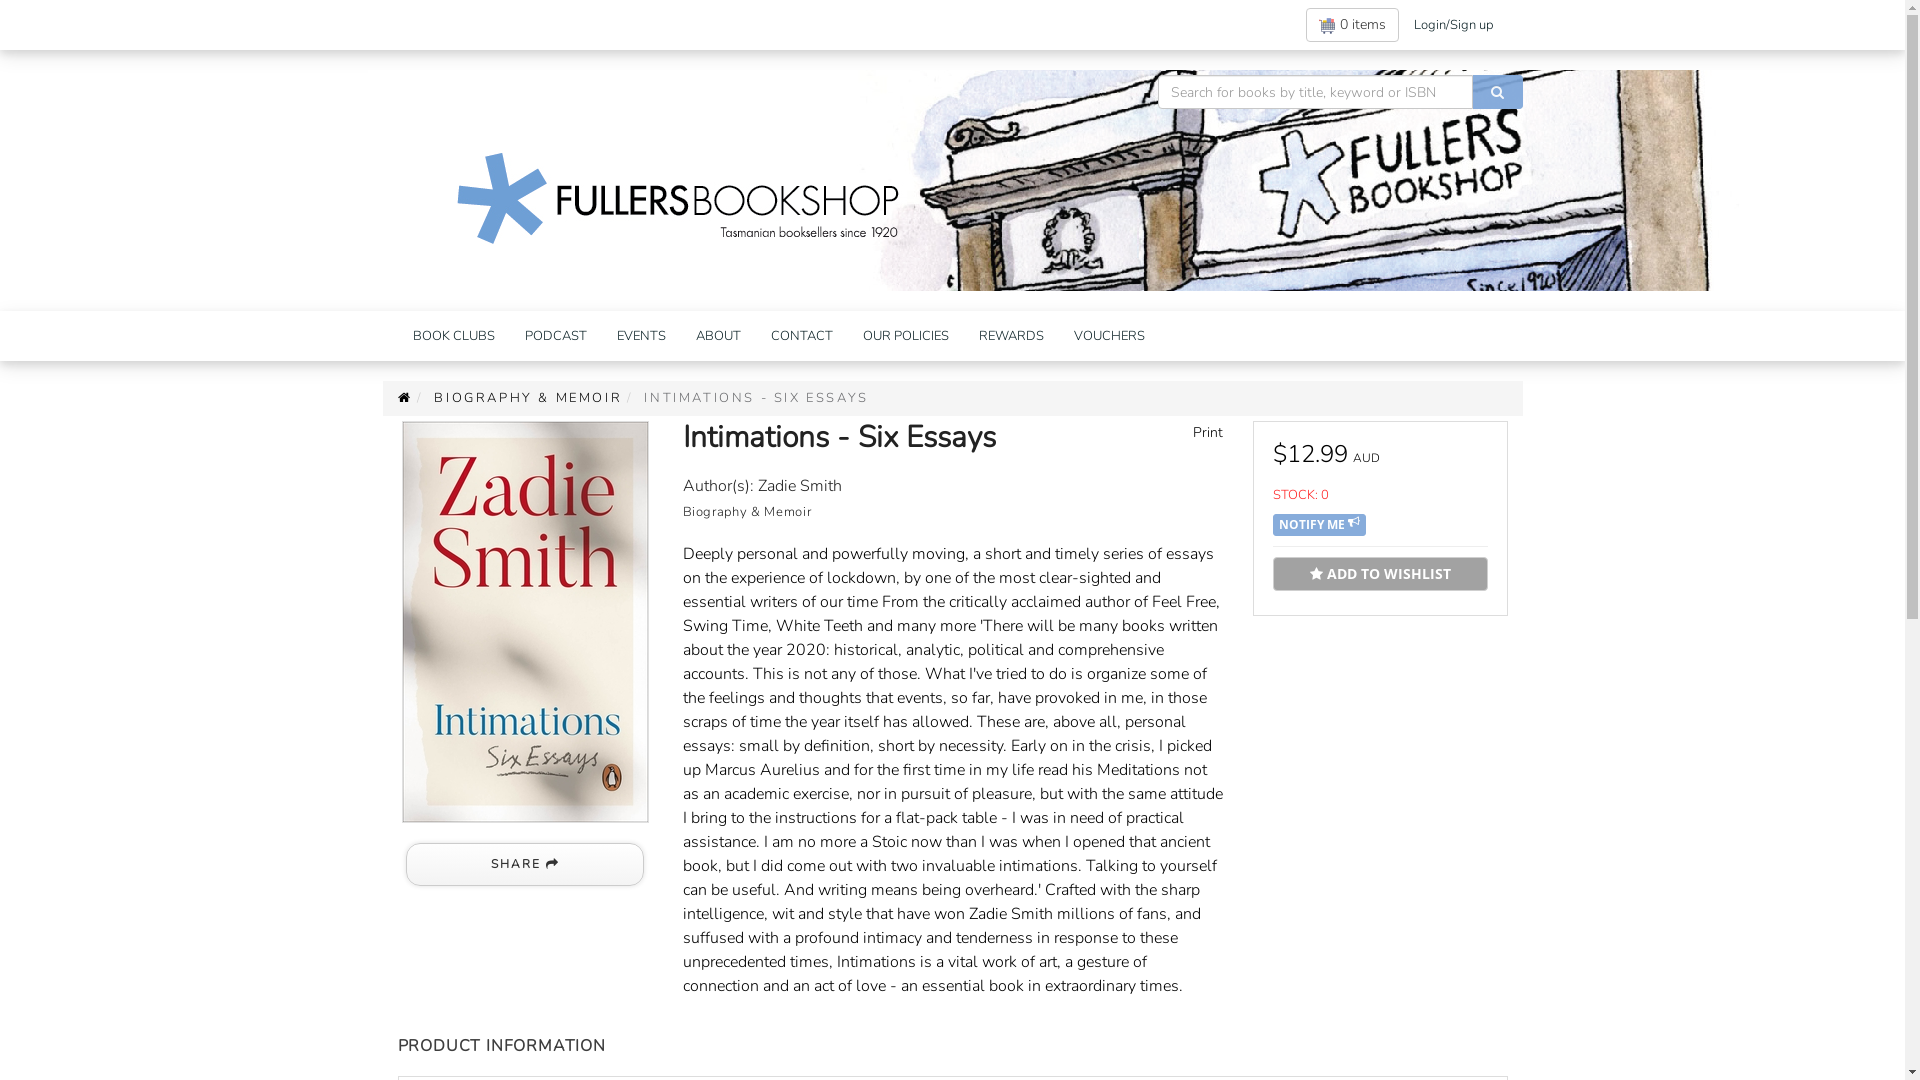  What do you see at coordinates (1012, 336) in the screenshot?
I see `REWARDS` at bounding box center [1012, 336].